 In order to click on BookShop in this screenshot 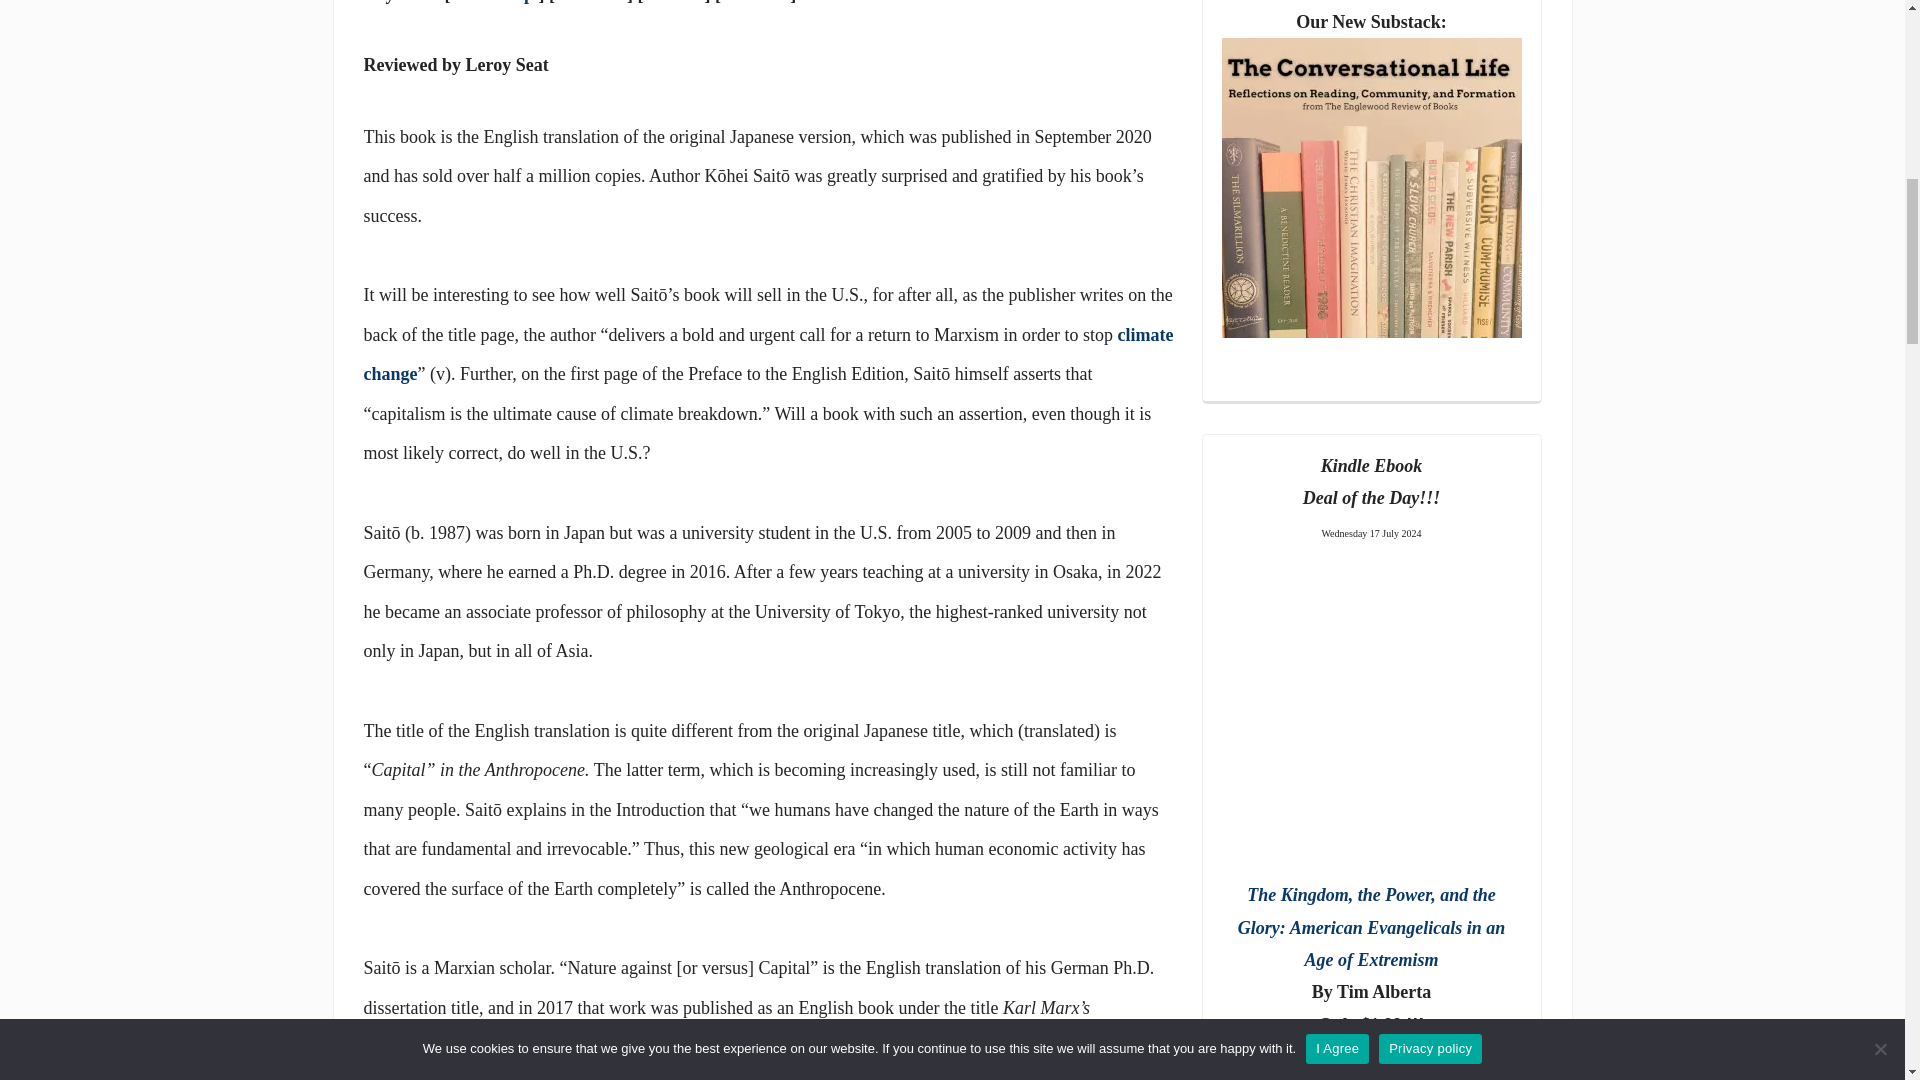, I will do `click(494, 2)`.